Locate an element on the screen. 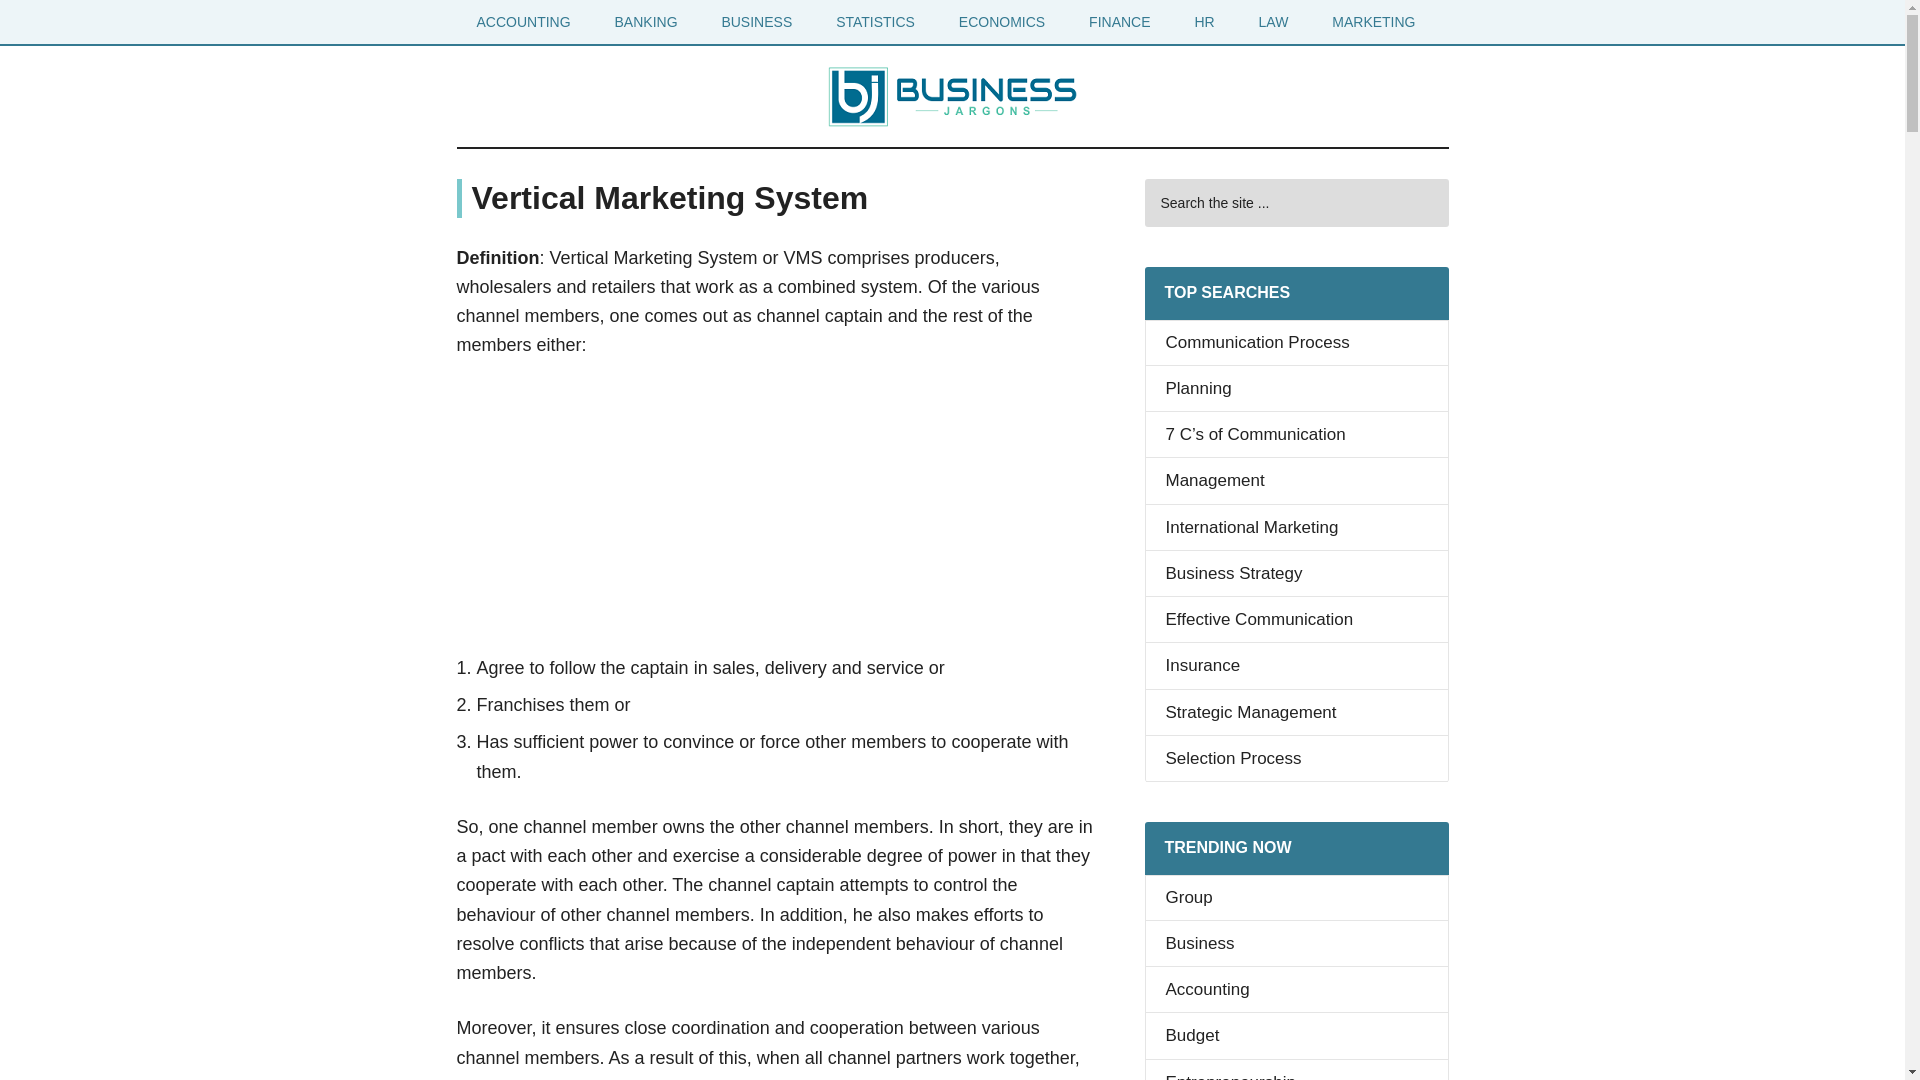  Advertisement is located at coordinates (775, 512).